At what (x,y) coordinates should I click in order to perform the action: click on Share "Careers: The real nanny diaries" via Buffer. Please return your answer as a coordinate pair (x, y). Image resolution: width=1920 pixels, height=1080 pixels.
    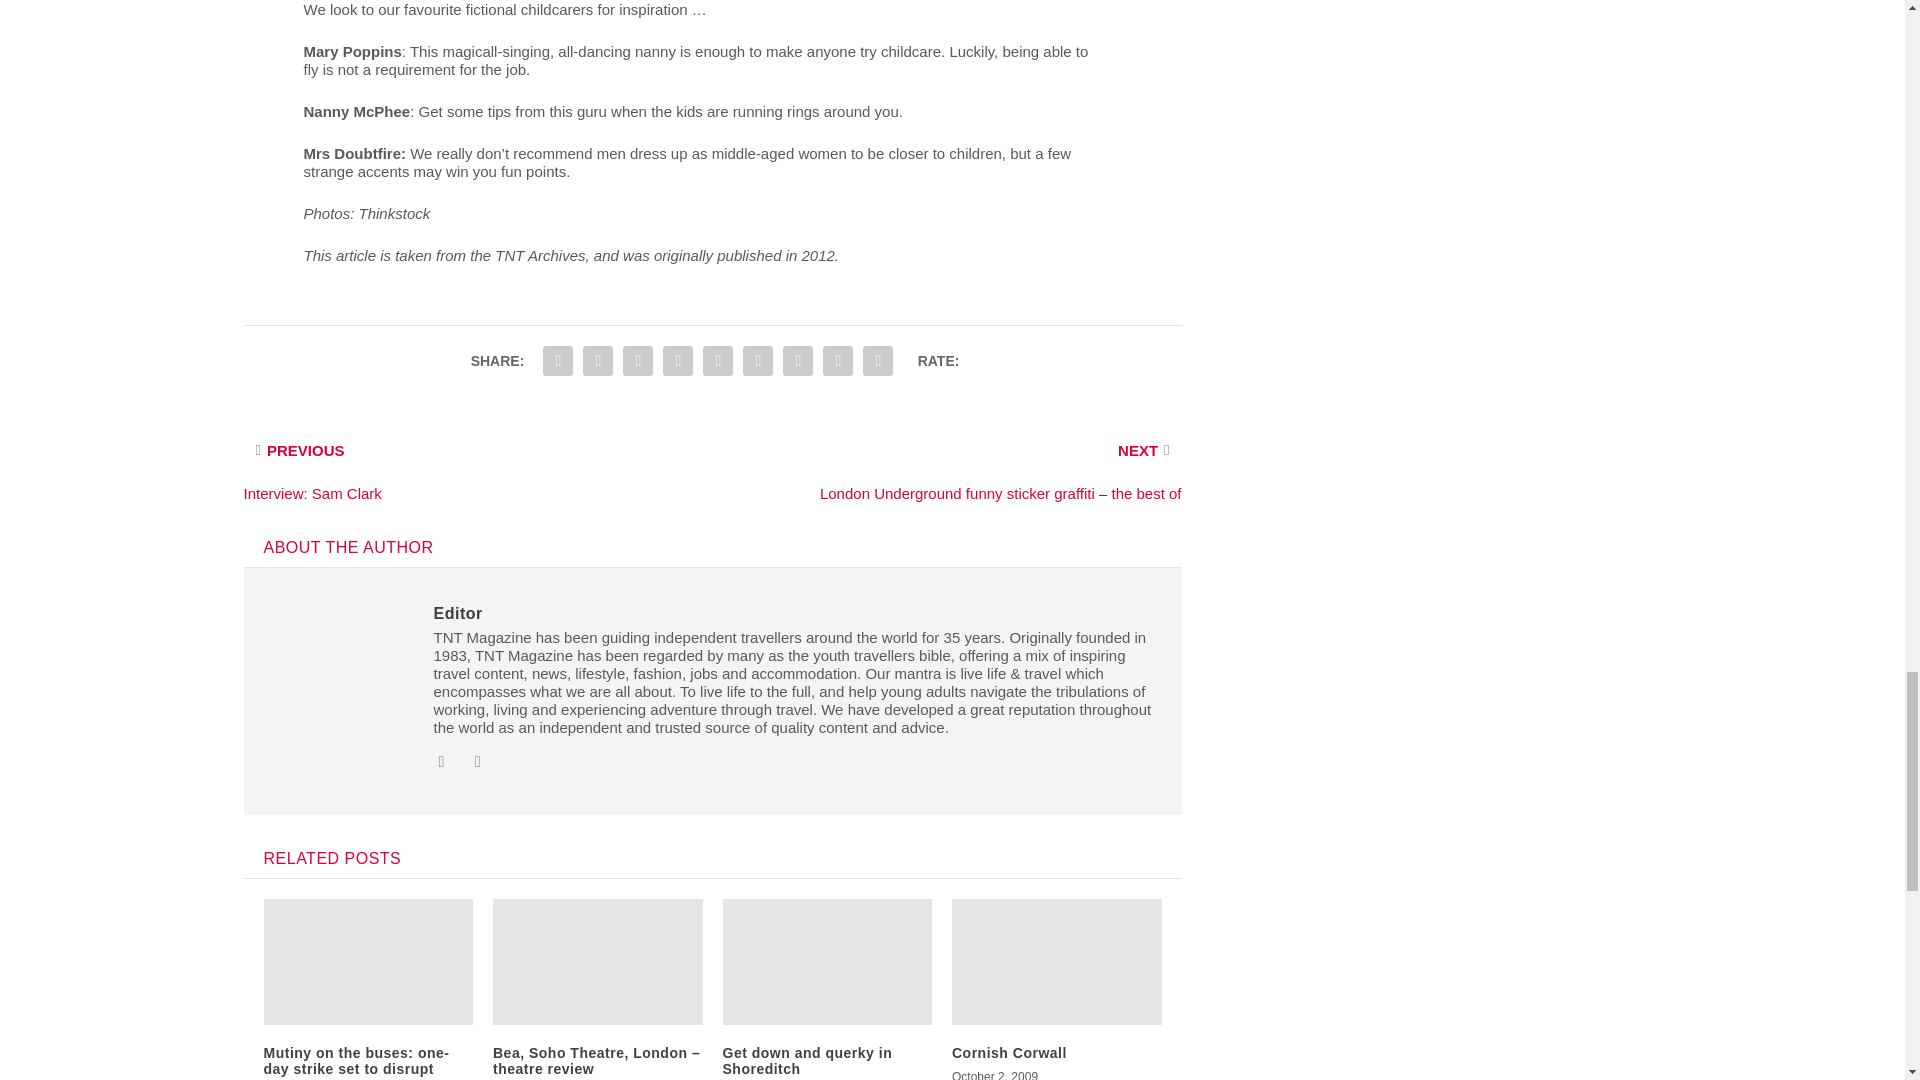
    Looking at the image, I should click on (757, 361).